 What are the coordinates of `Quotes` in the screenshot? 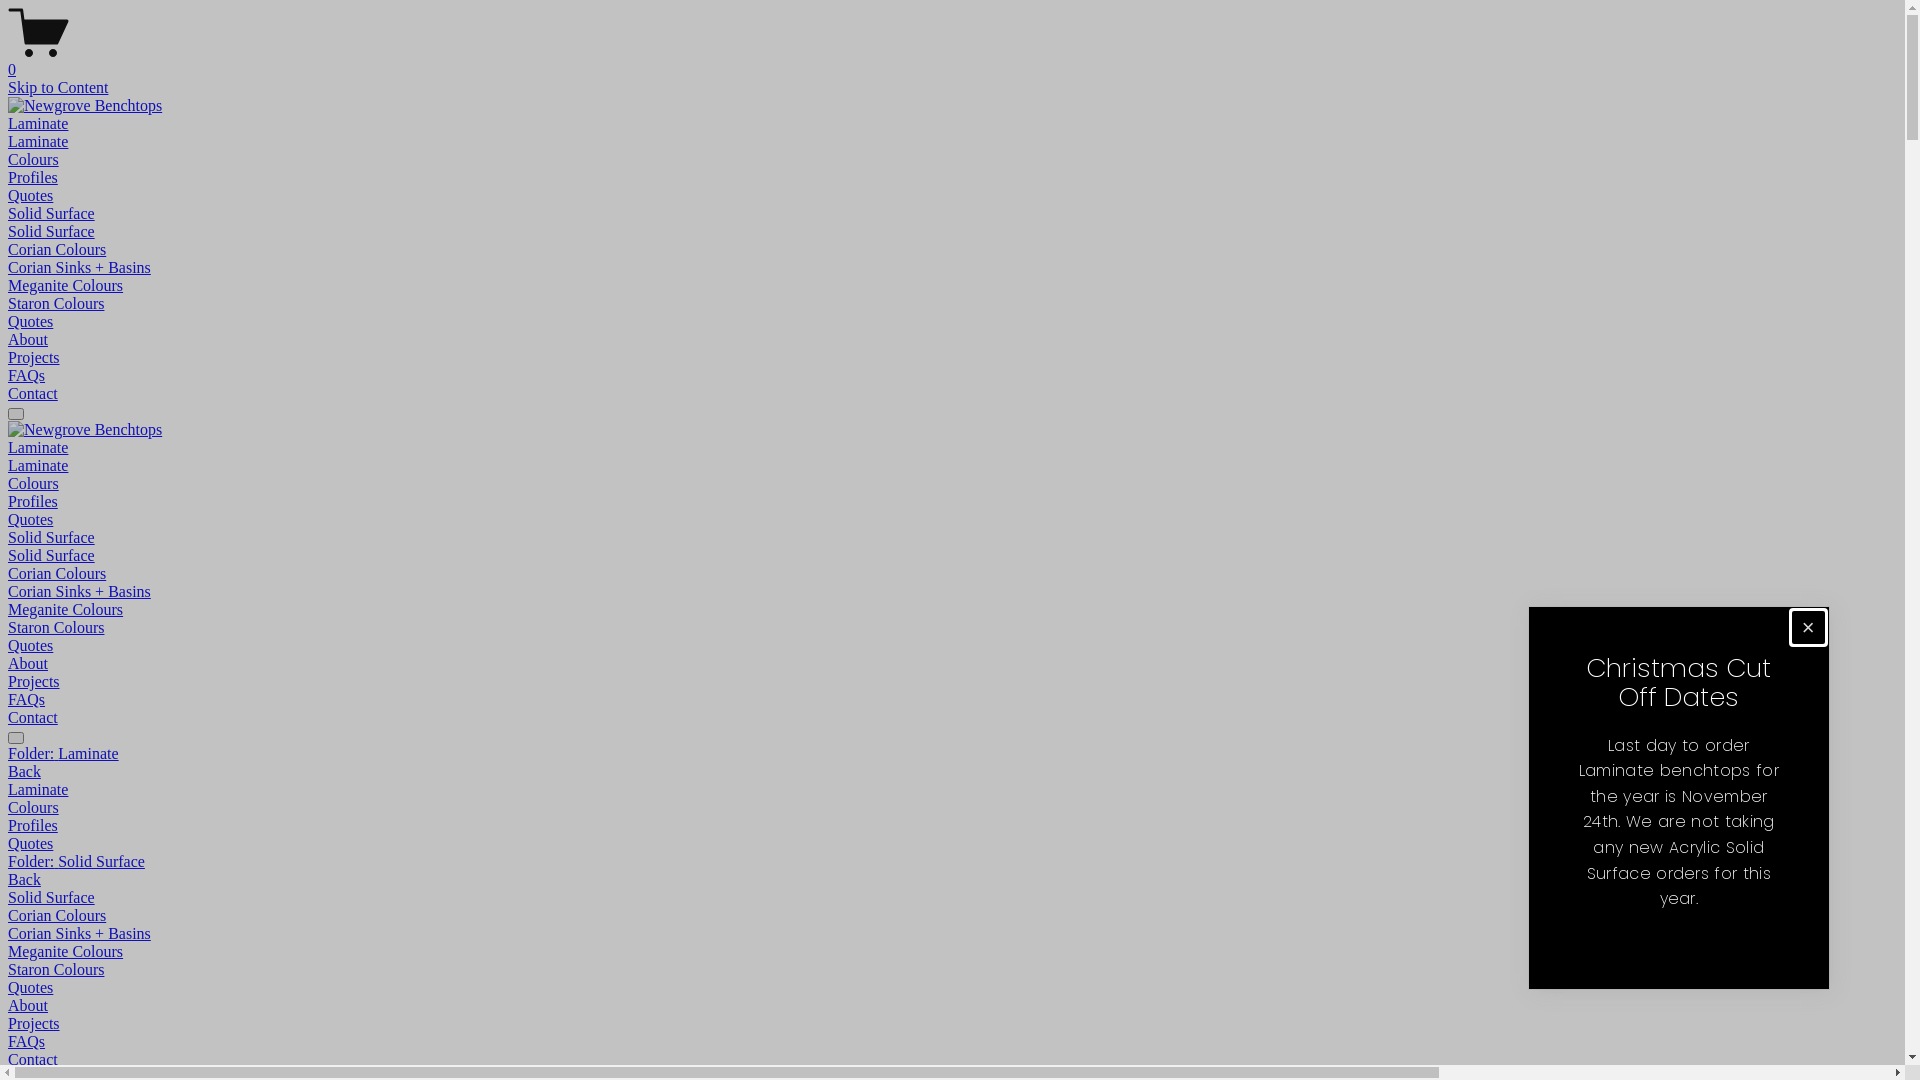 It's located at (952, 844).